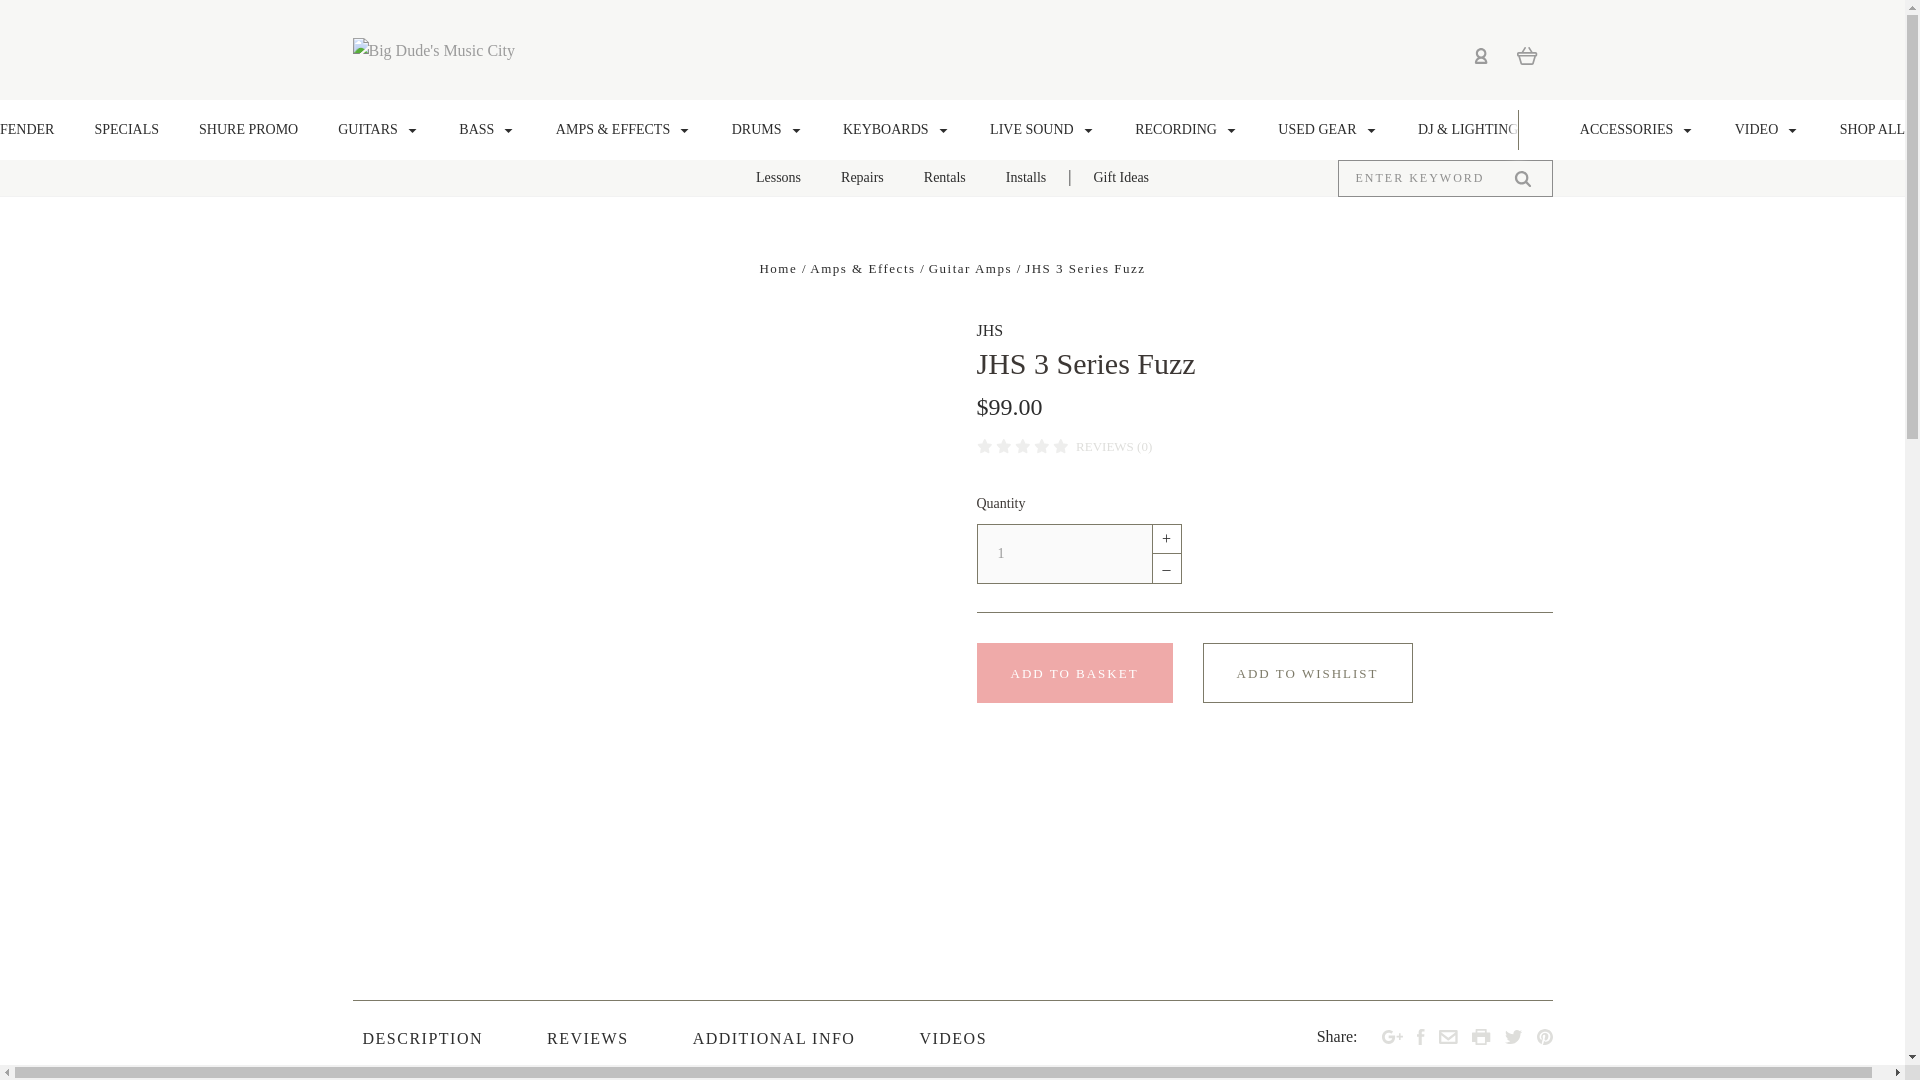 Image resolution: width=1920 pixels, height=1080 pixels. What do you see at coordinates (1026, 178) in the screenshot?
I see `Installs` at bounding box center [1026, 178].